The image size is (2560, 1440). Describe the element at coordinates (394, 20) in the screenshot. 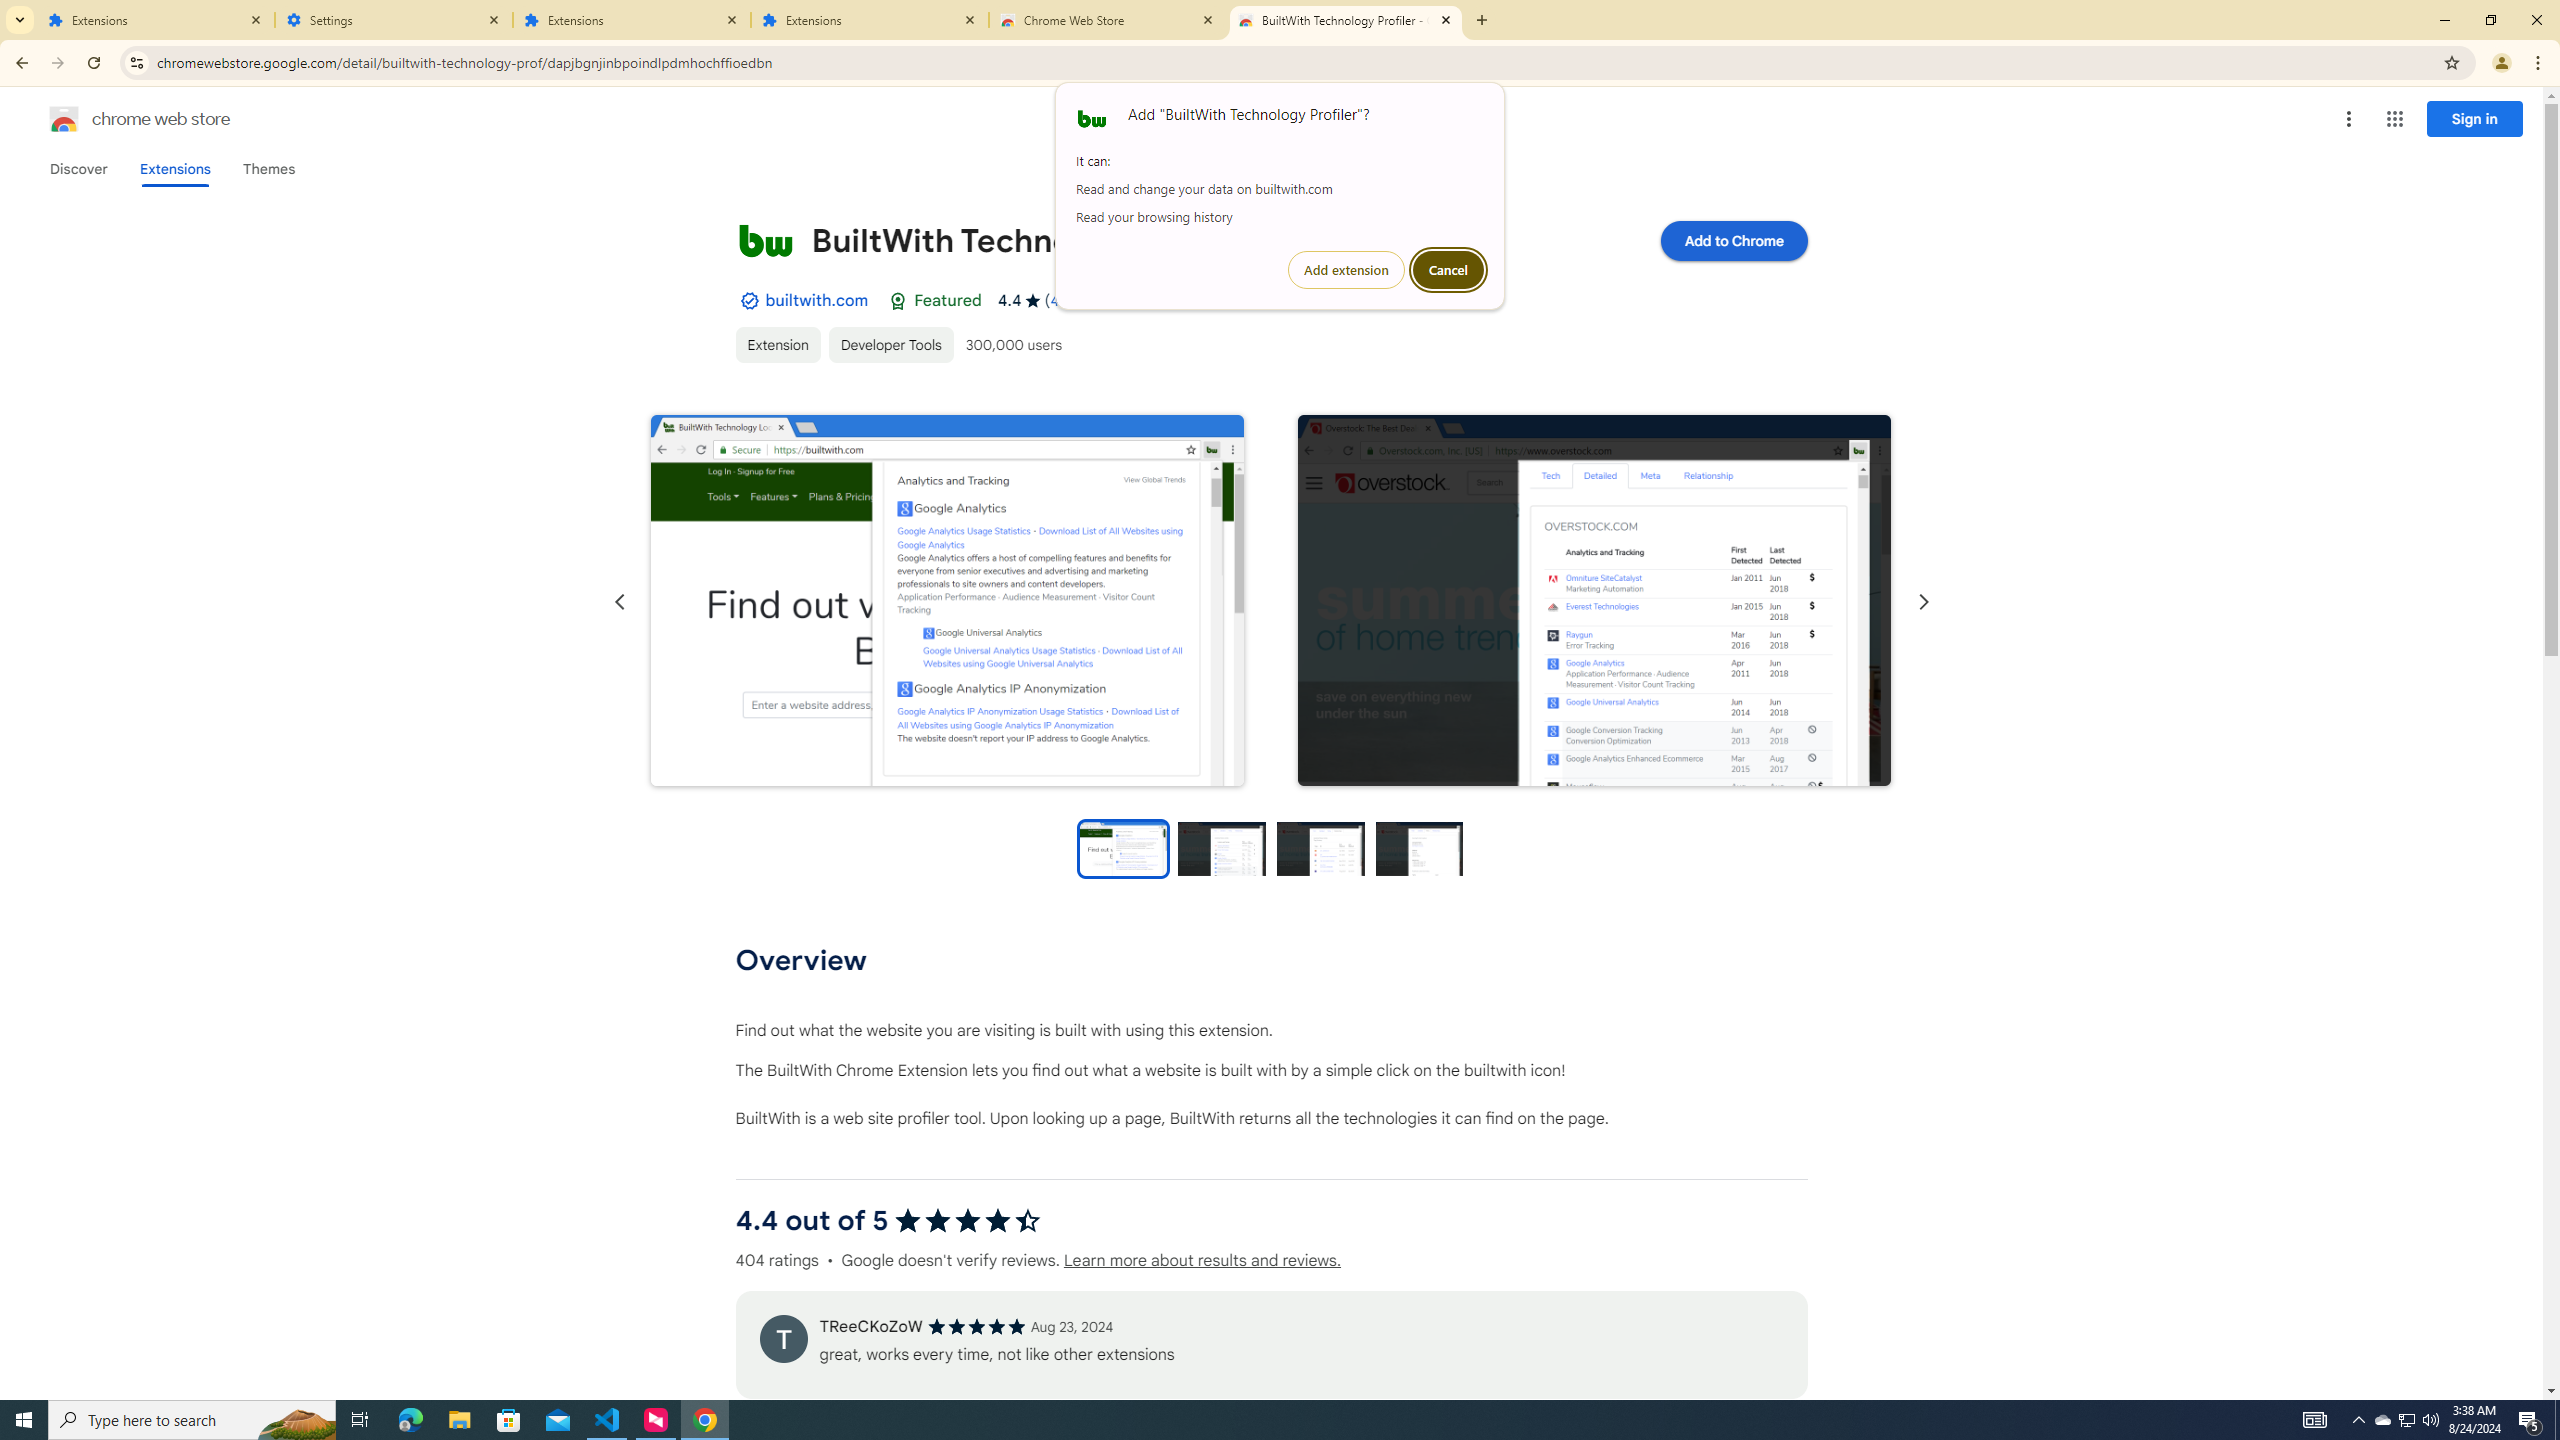

I see `Settings` at that location.